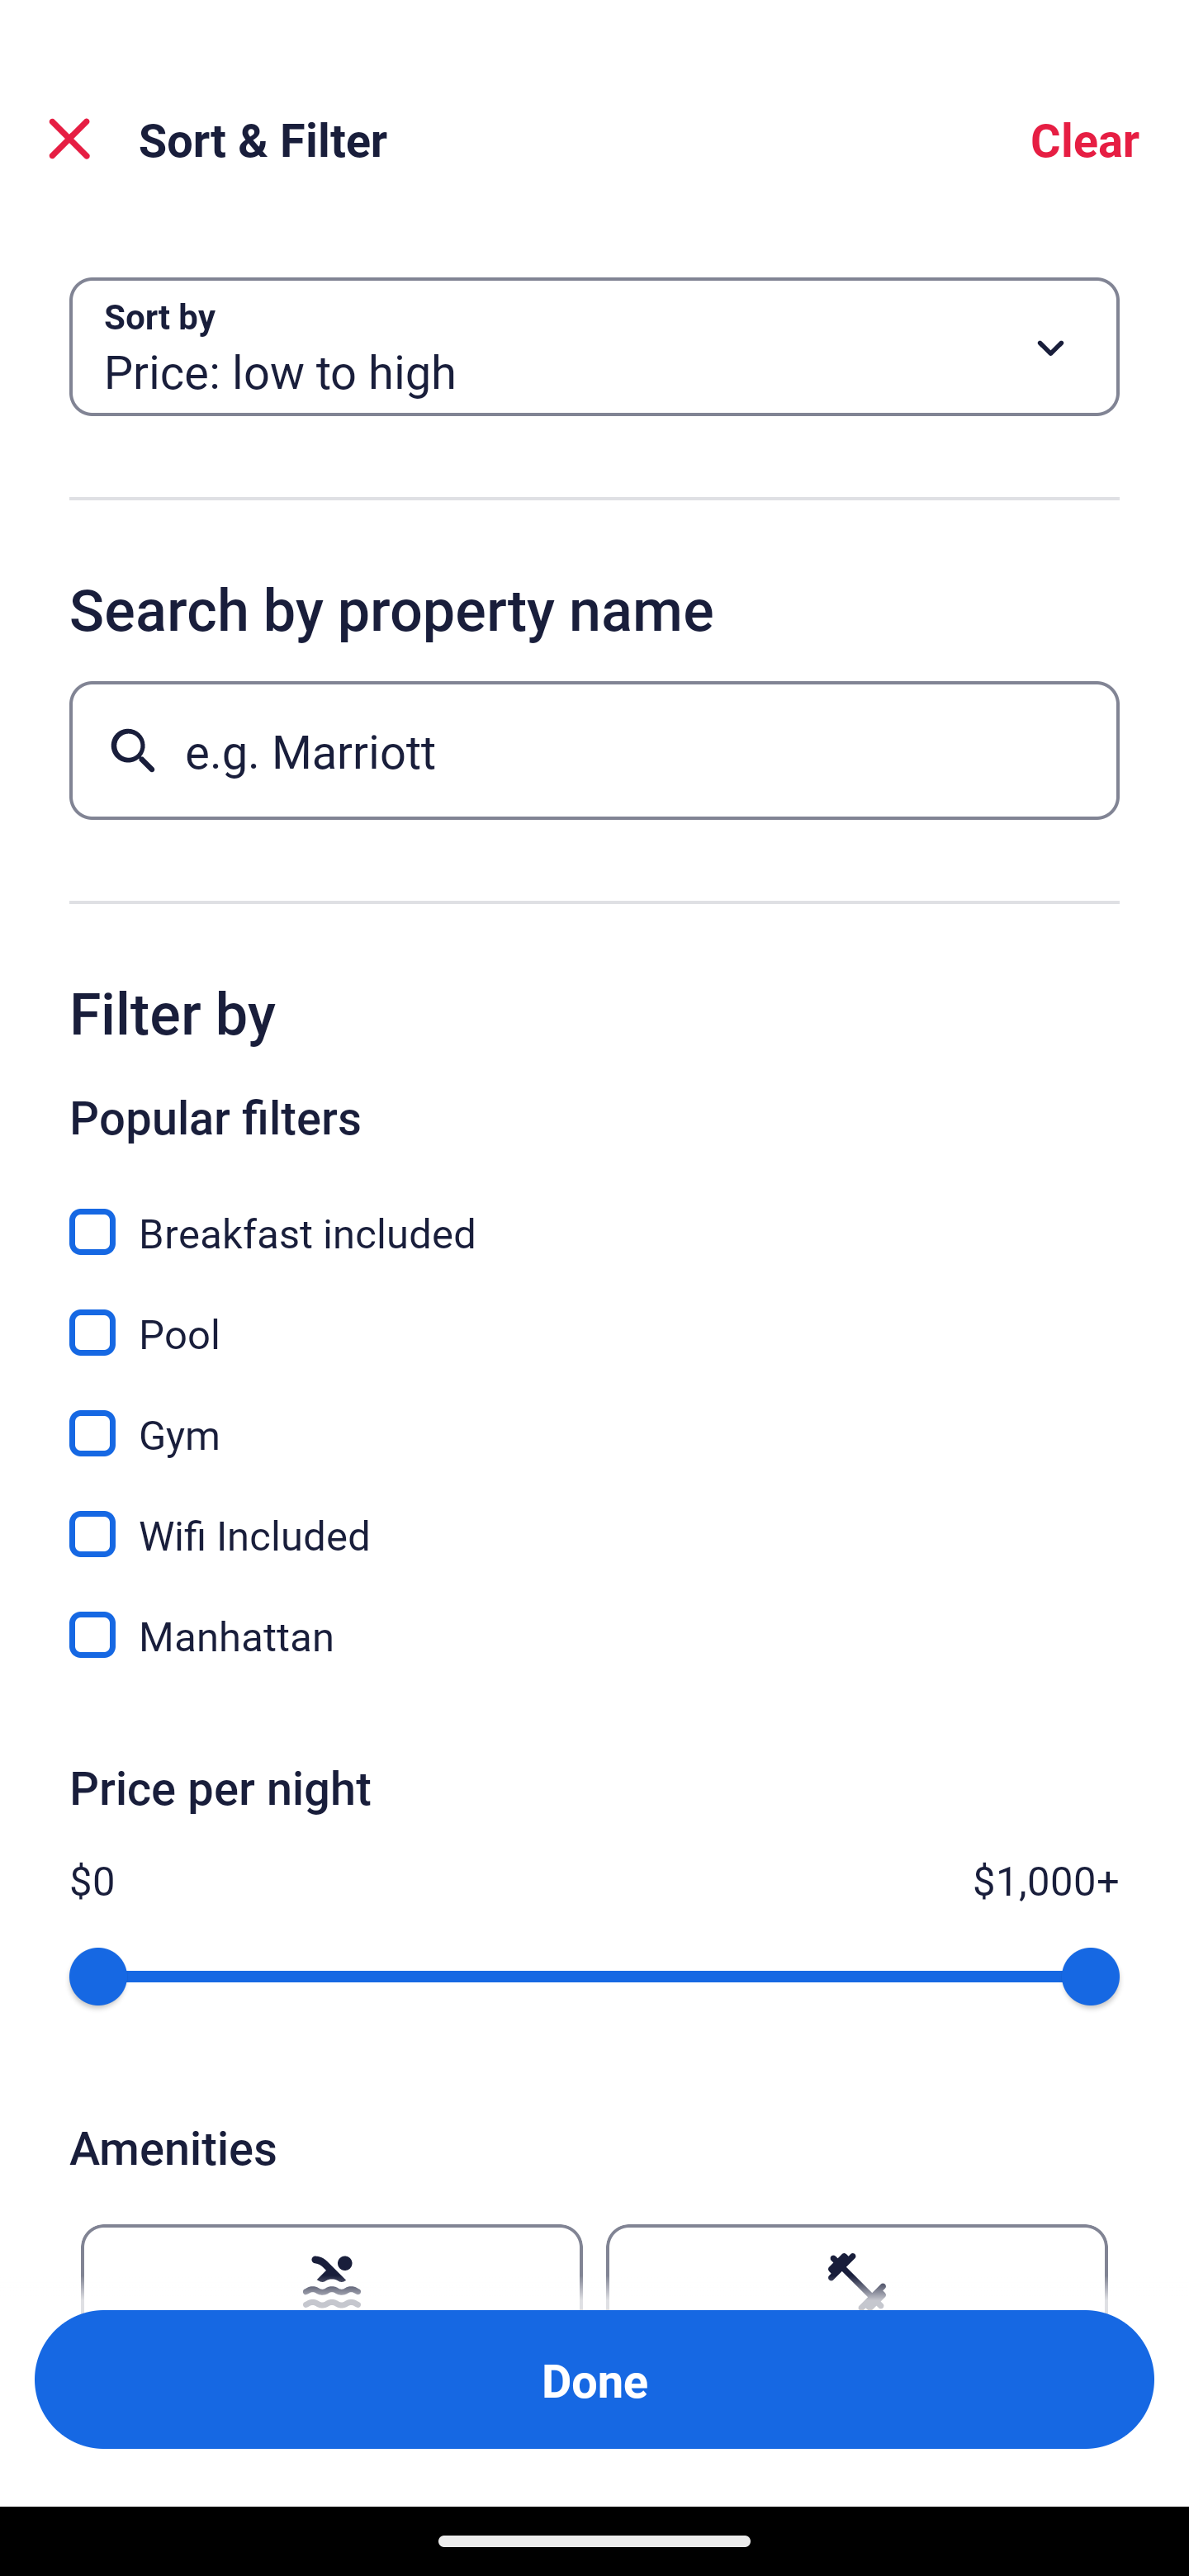  I want to click on e.g. Marriott Button, so click(594, 750).